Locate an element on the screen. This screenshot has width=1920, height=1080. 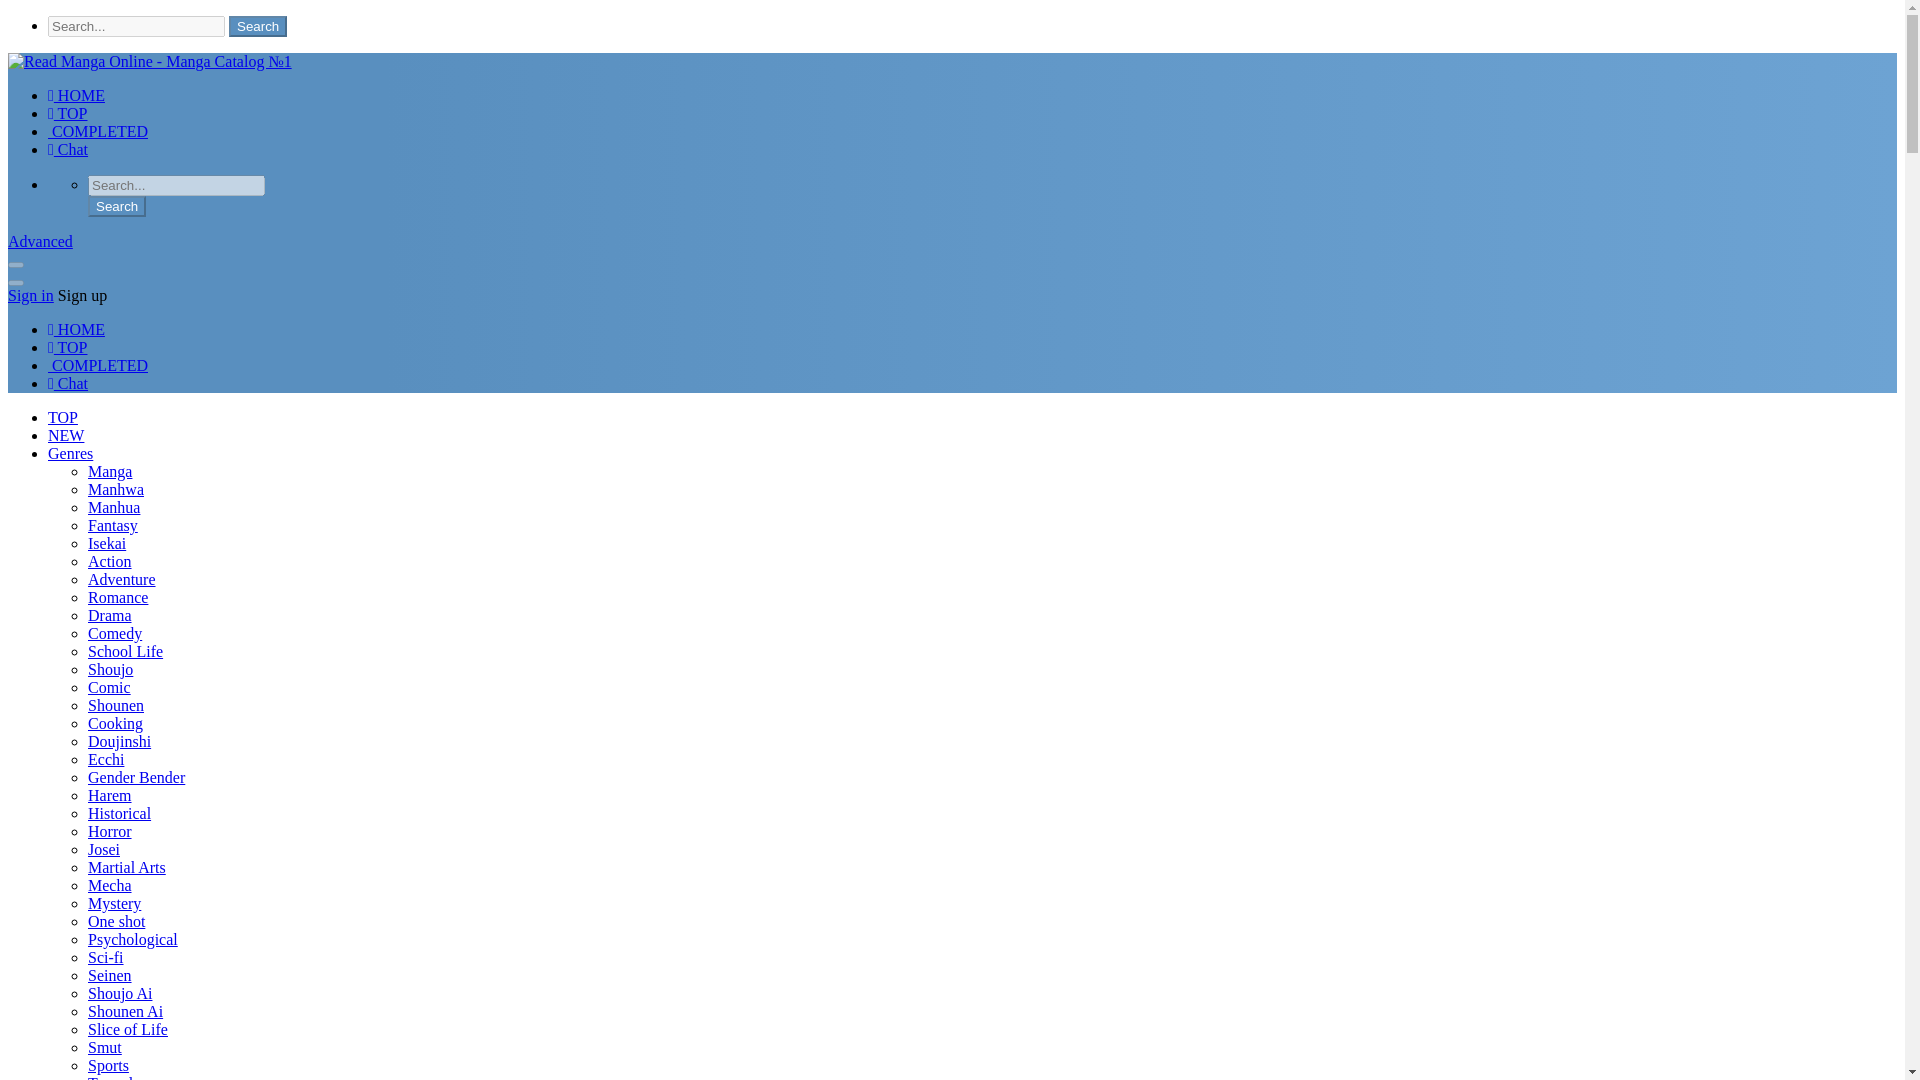
Drama is located at coordinates (110, 615).